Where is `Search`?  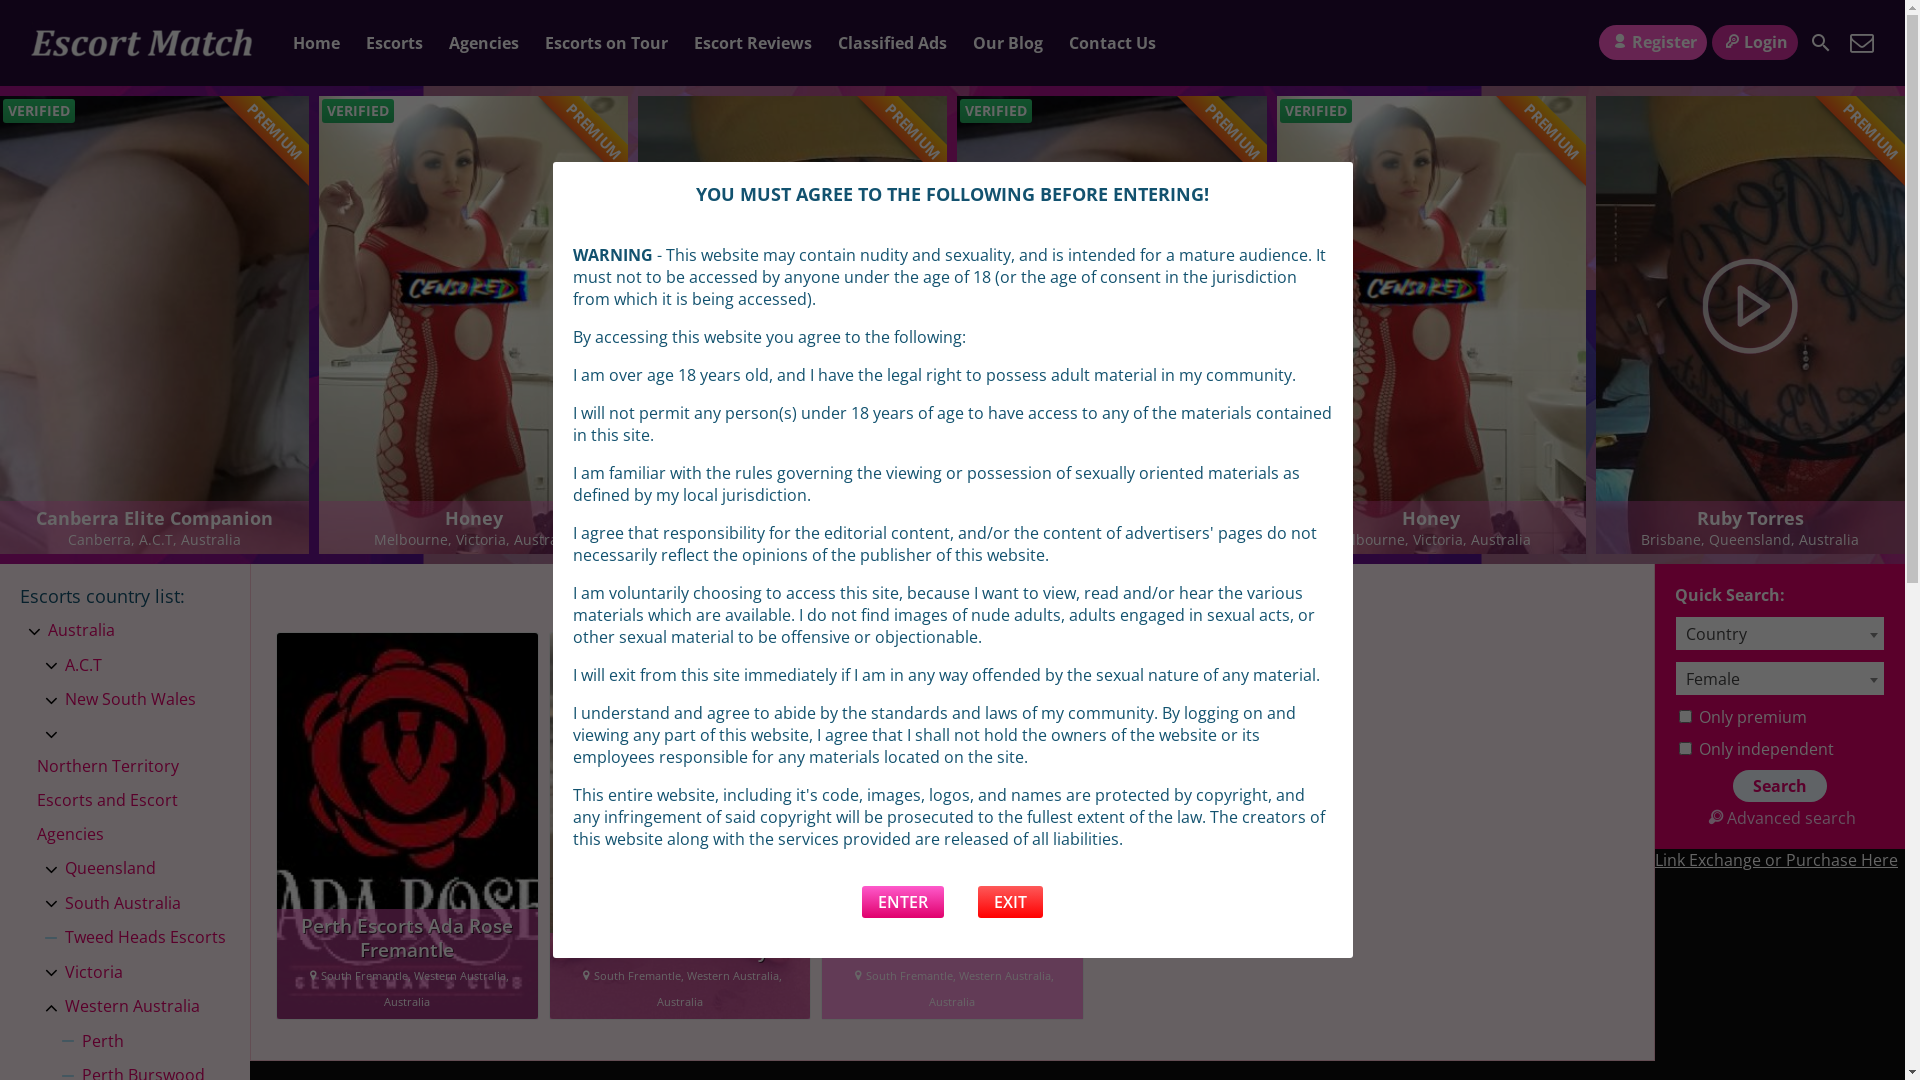 Search is located at coordinates (1821, 43).